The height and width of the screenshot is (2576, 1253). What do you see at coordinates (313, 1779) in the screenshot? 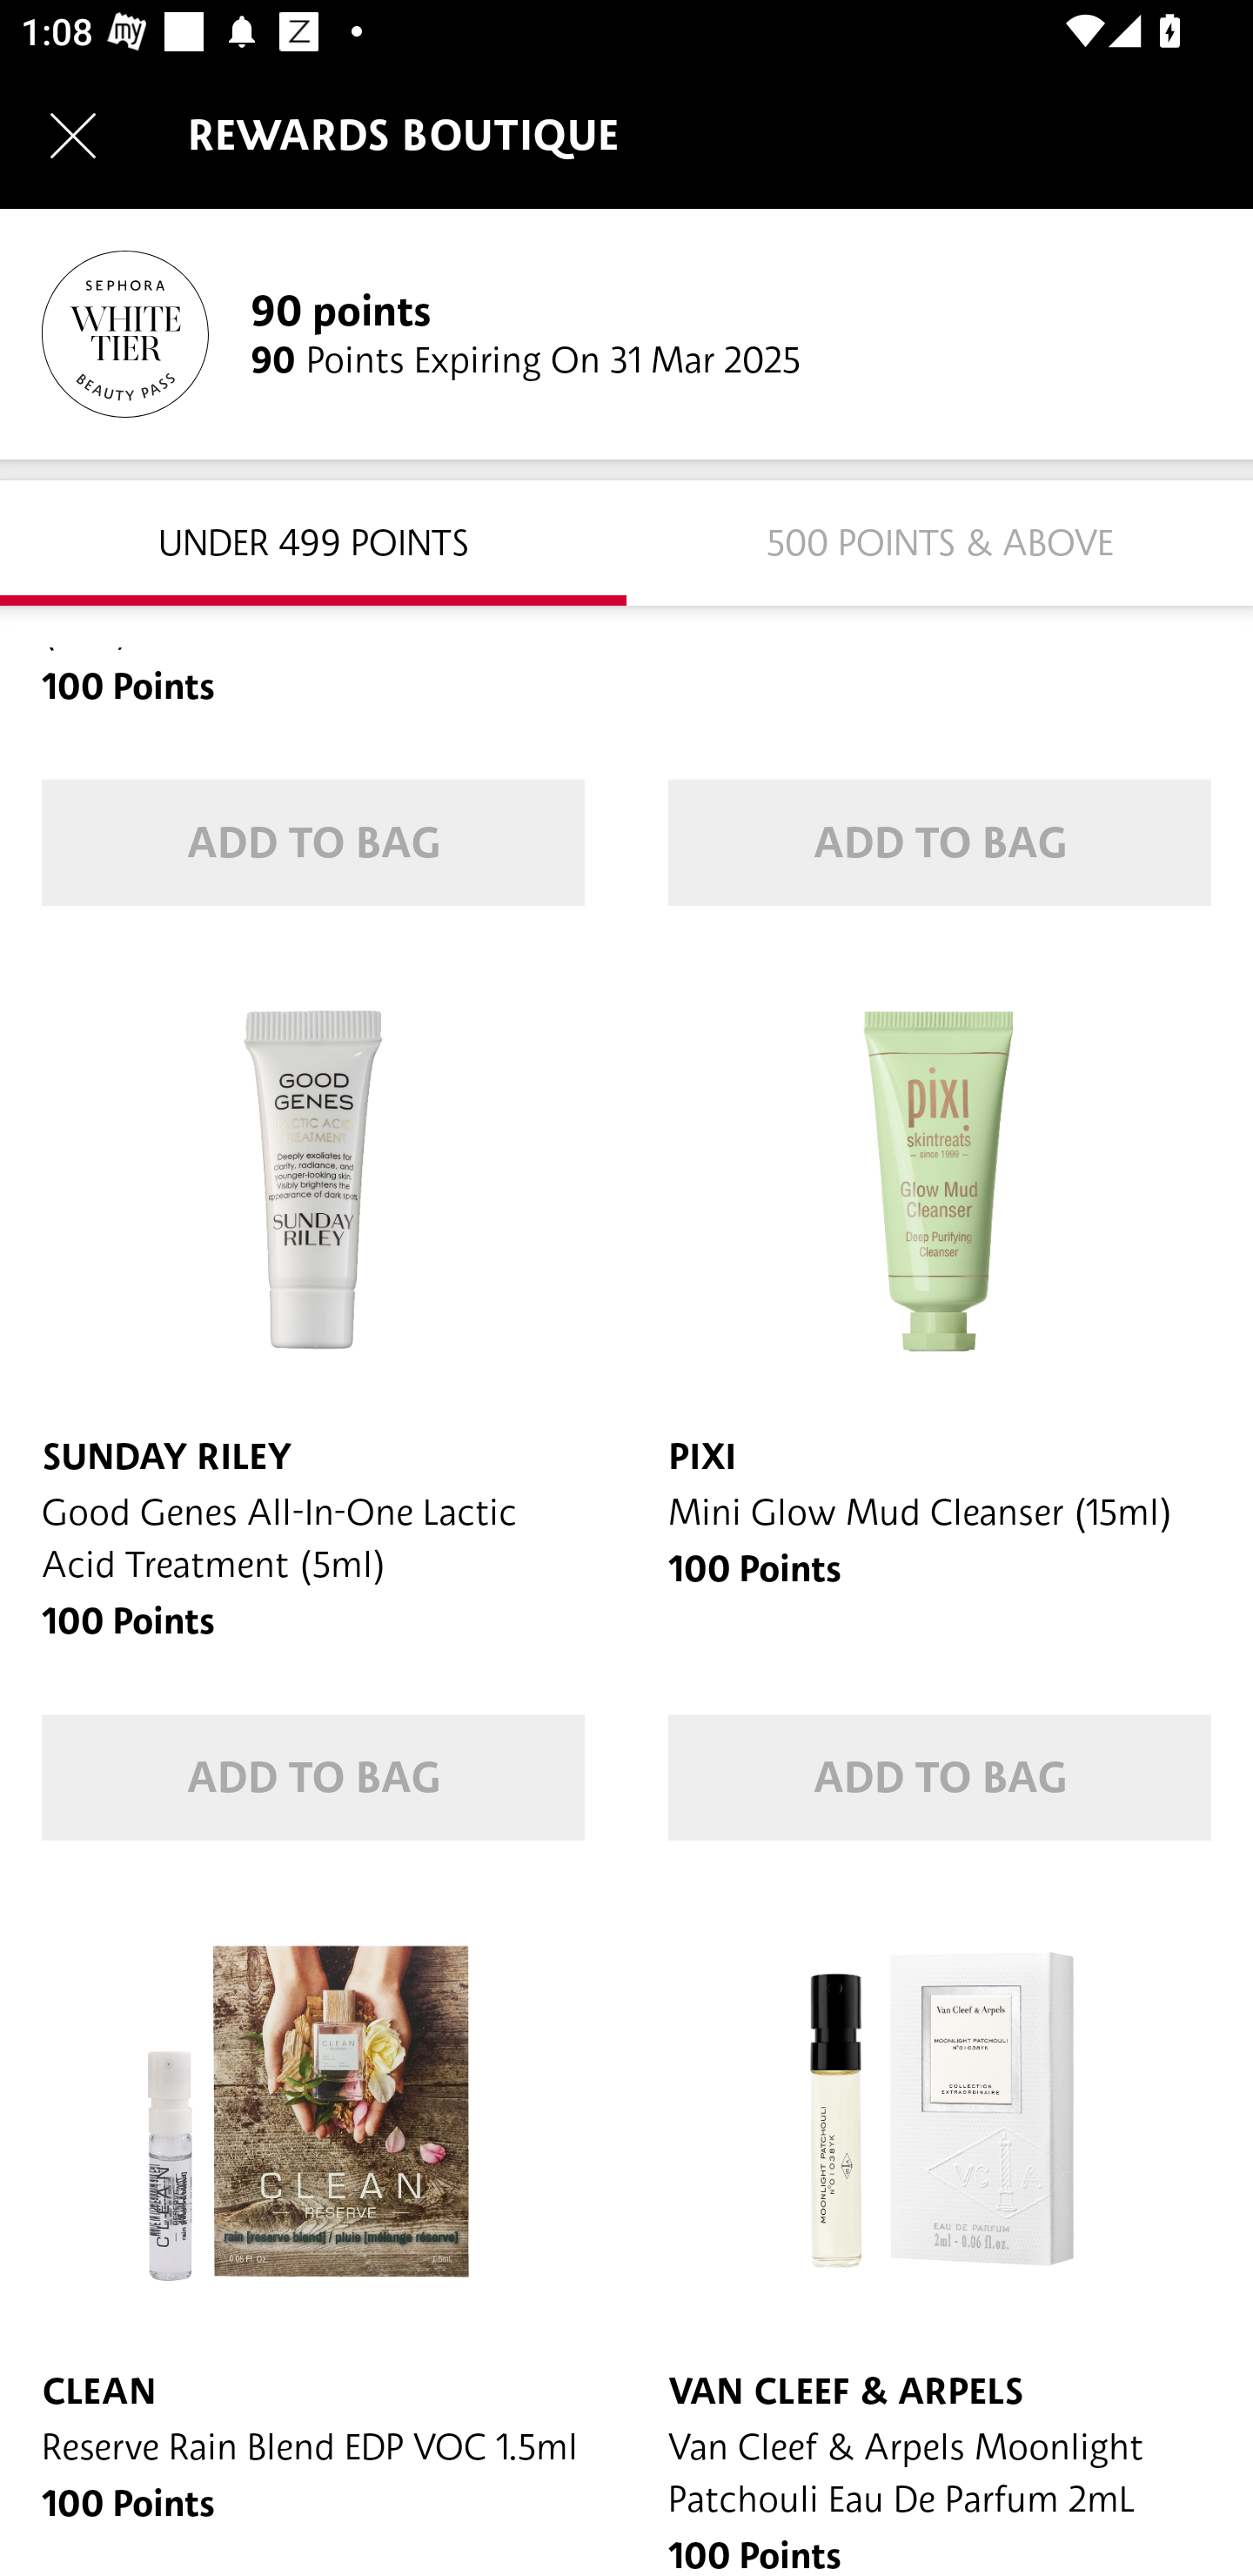
I see `ADD TO BAG` at bounding box center [313, 1779].